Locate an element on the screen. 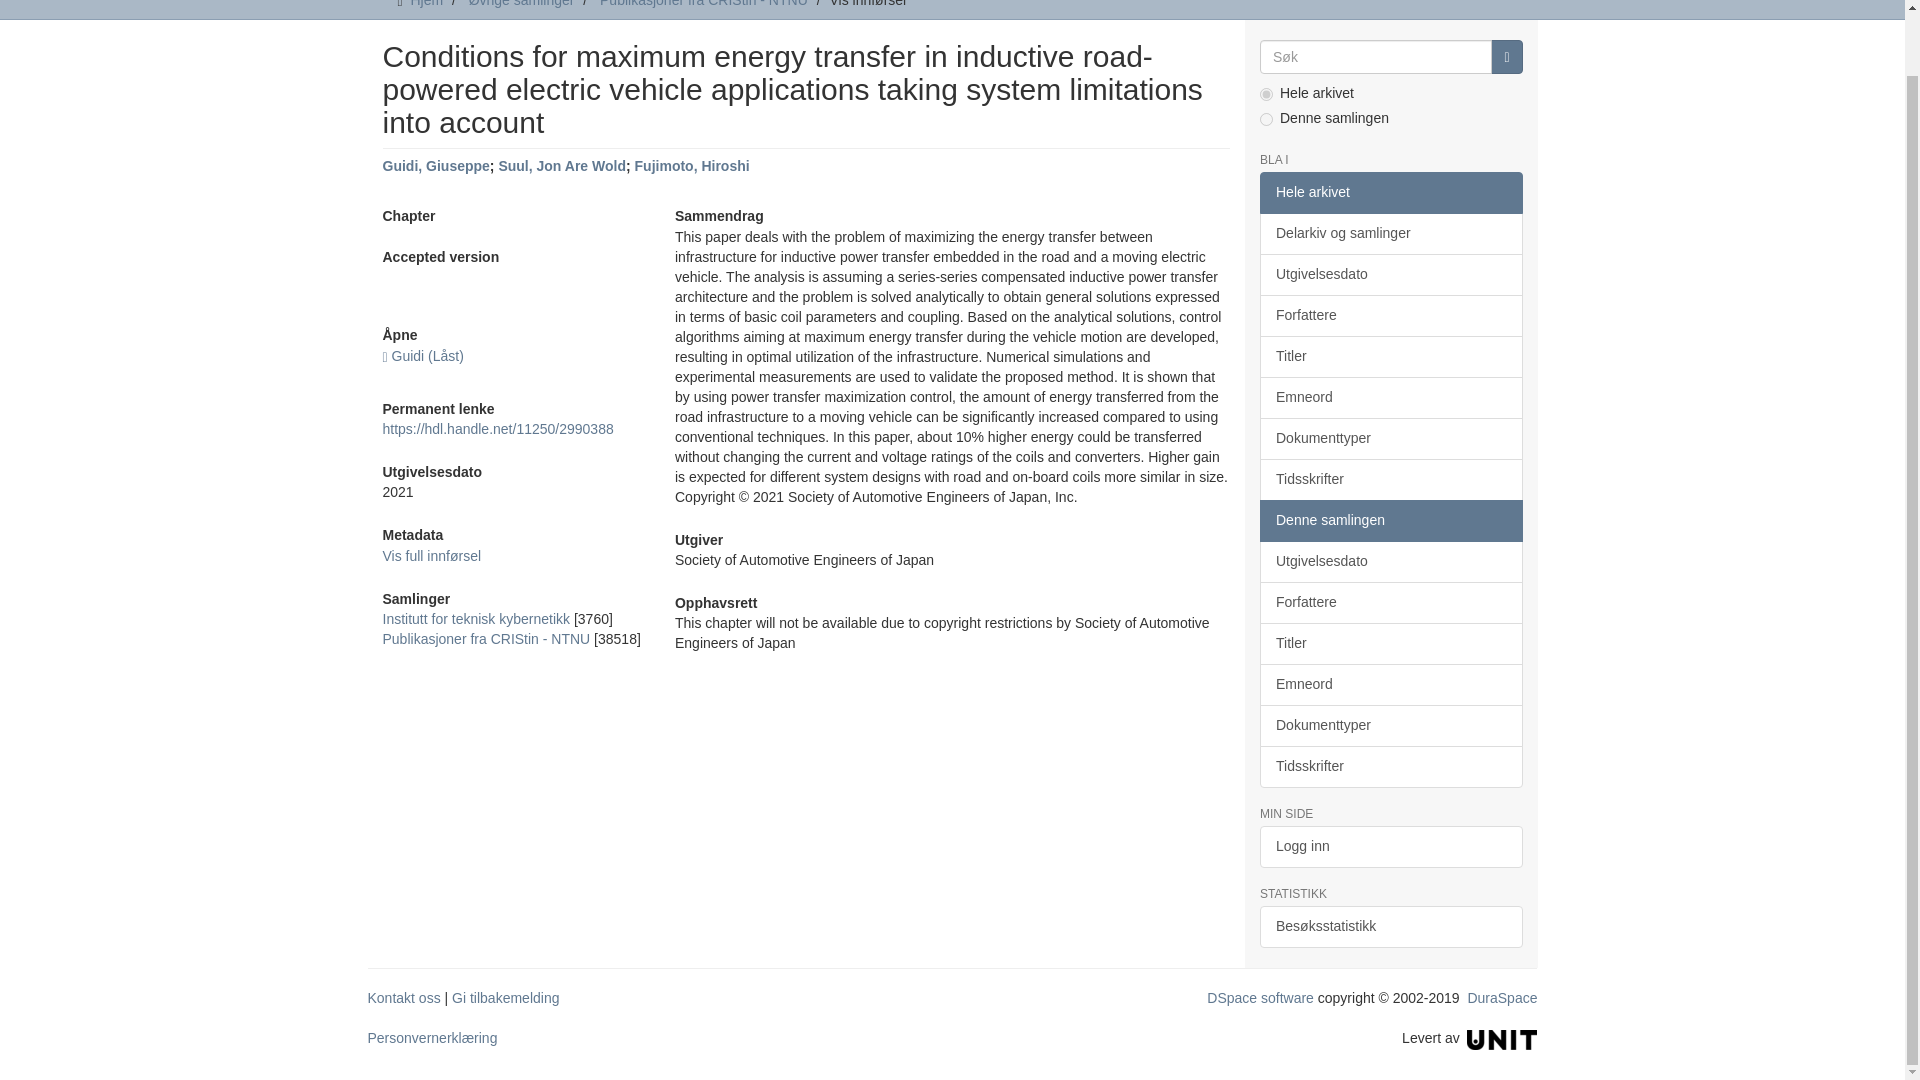 The width and height of the screenshot is (1920, 1080). Publikasjoner fra CRIStin - NTNU is located at coordinates (486, 638).